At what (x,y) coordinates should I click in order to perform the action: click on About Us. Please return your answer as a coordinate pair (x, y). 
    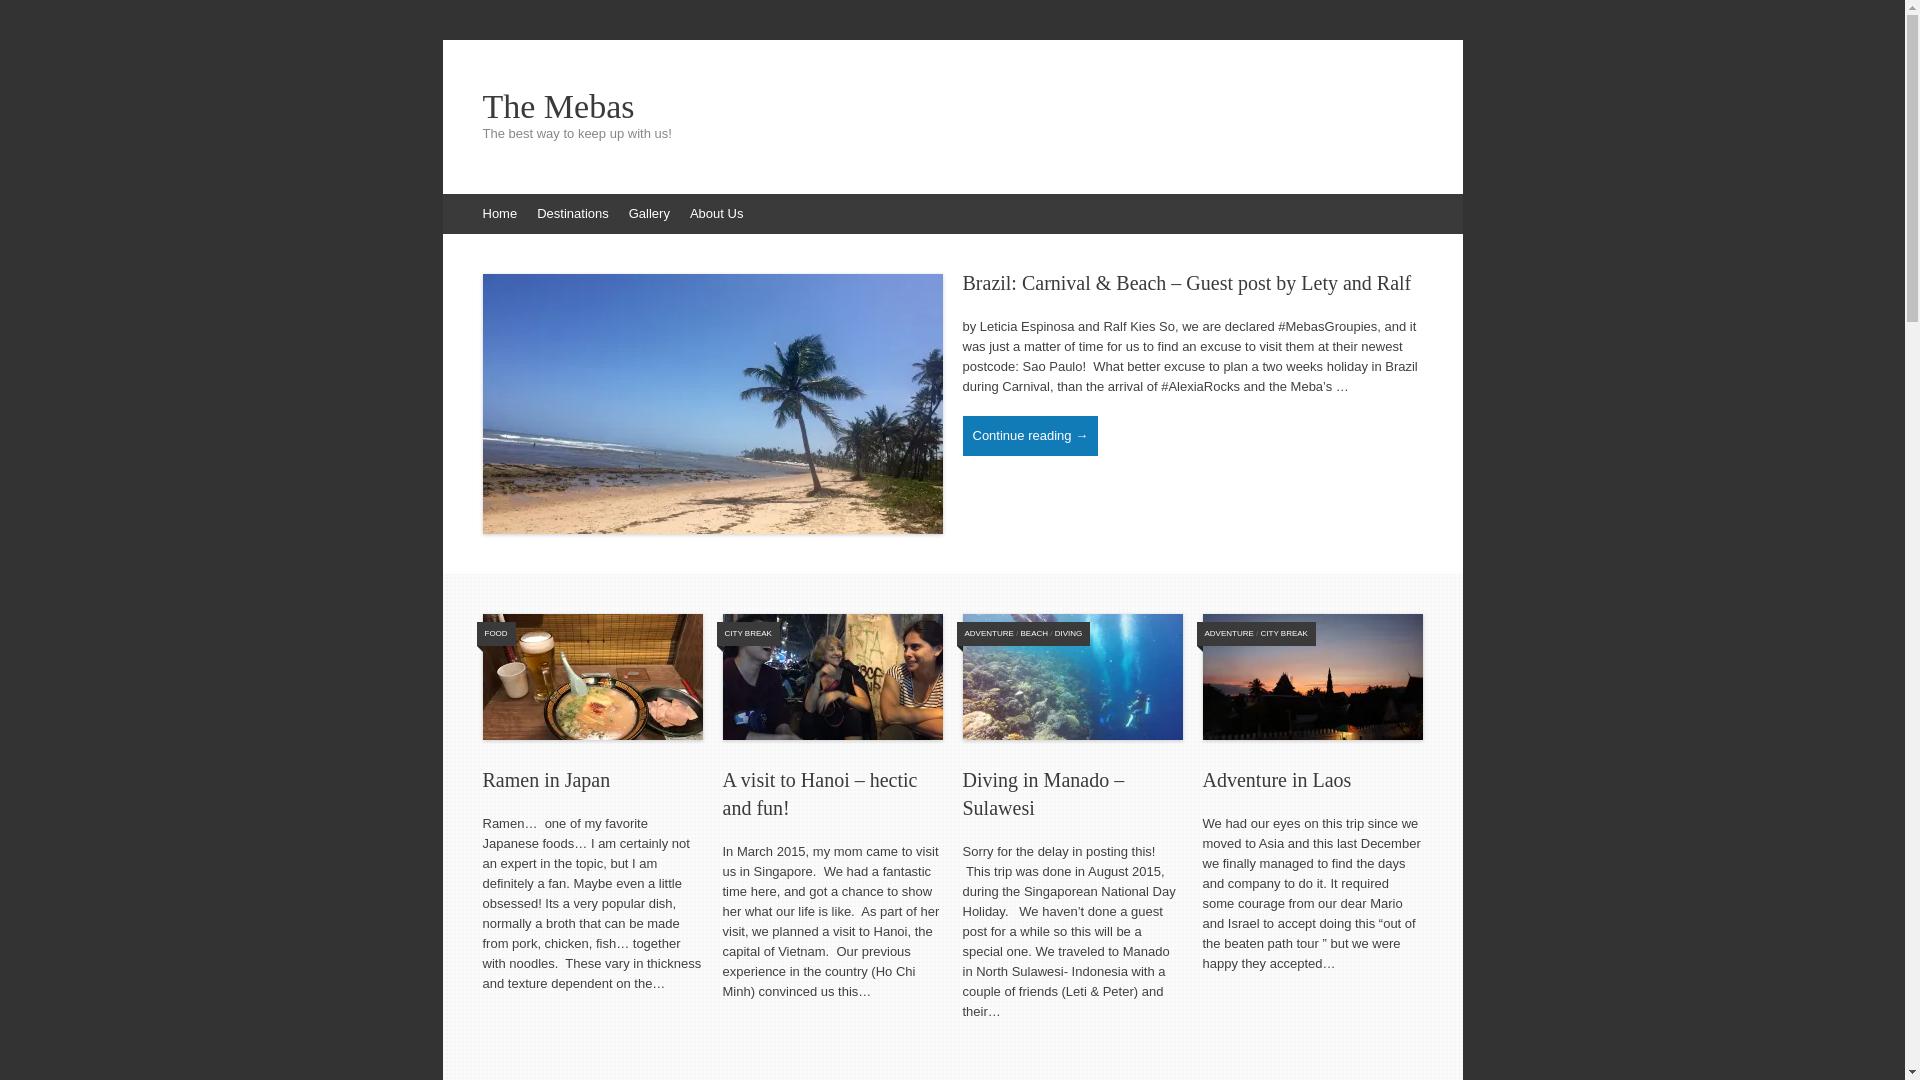
    Looking at the image, I should click on (716, 214).